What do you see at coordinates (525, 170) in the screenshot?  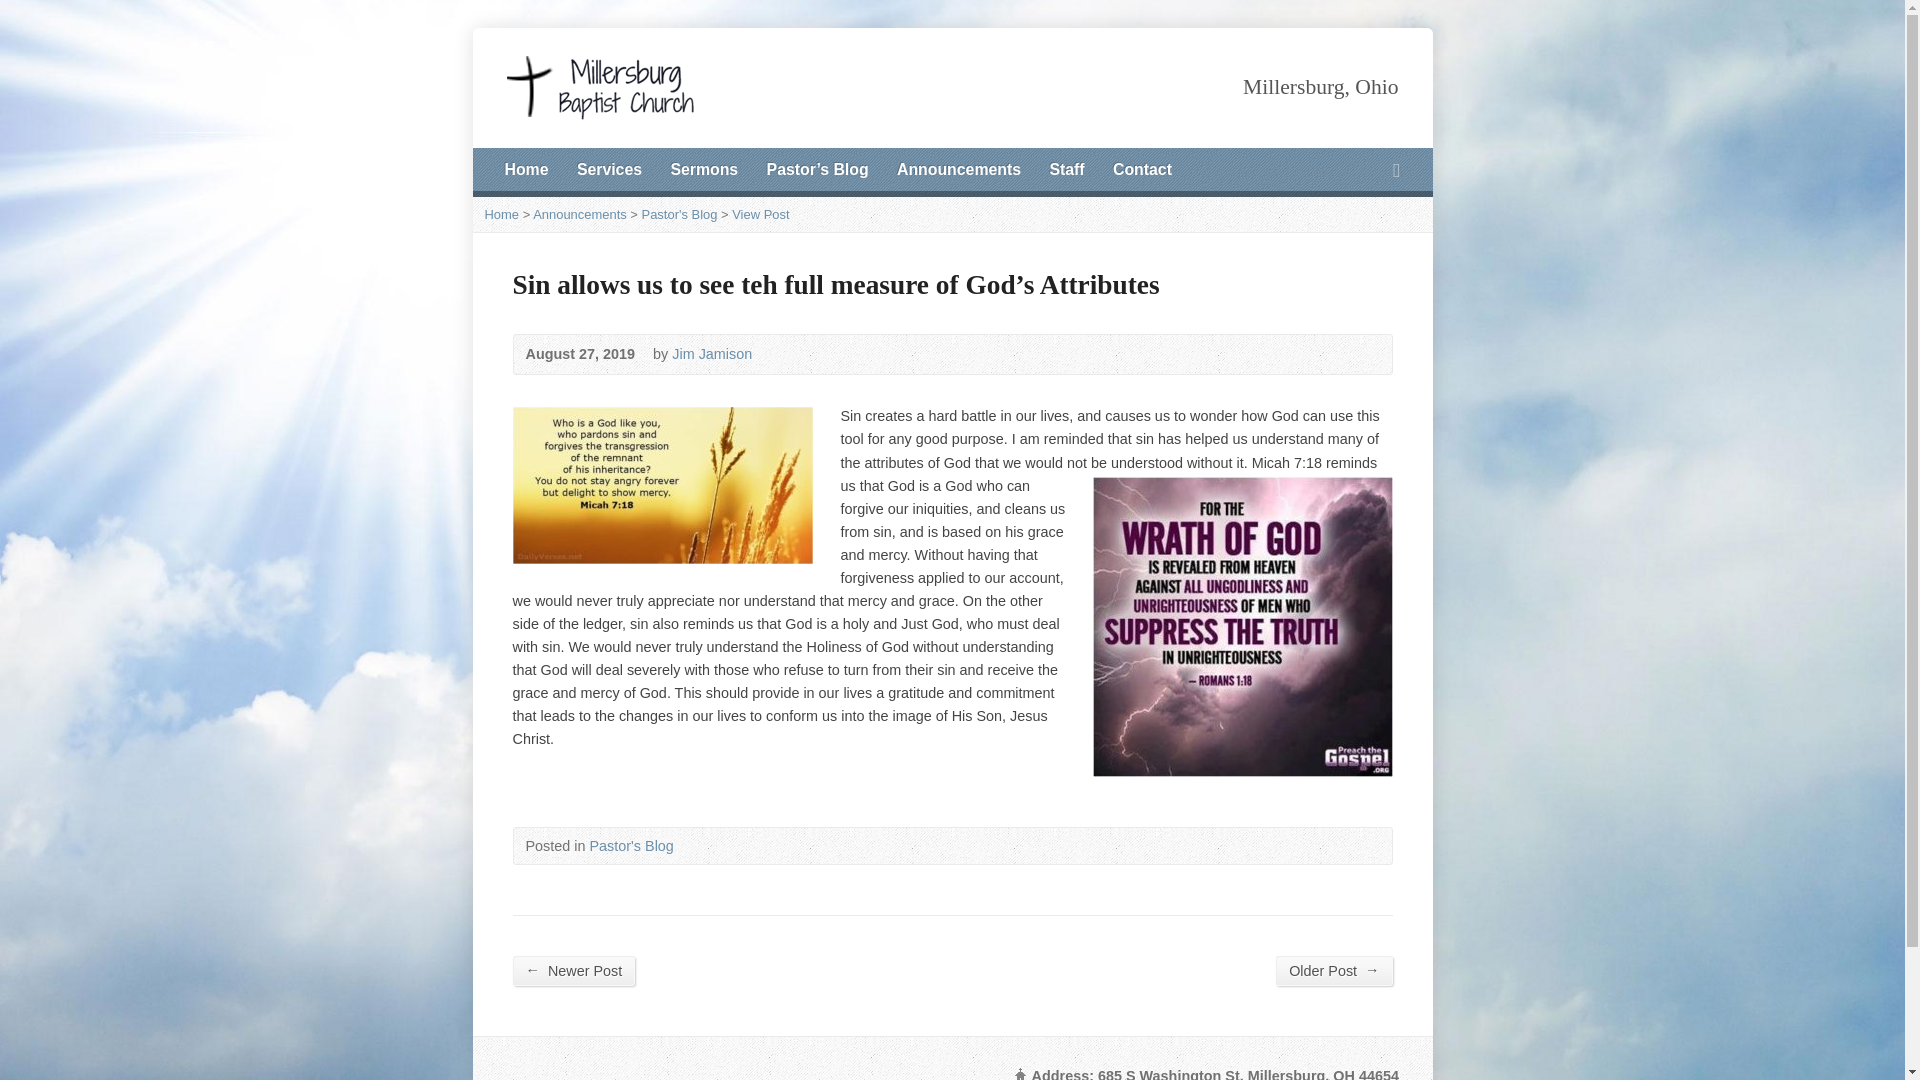 I see `Home` at bounding box center [525, 170].